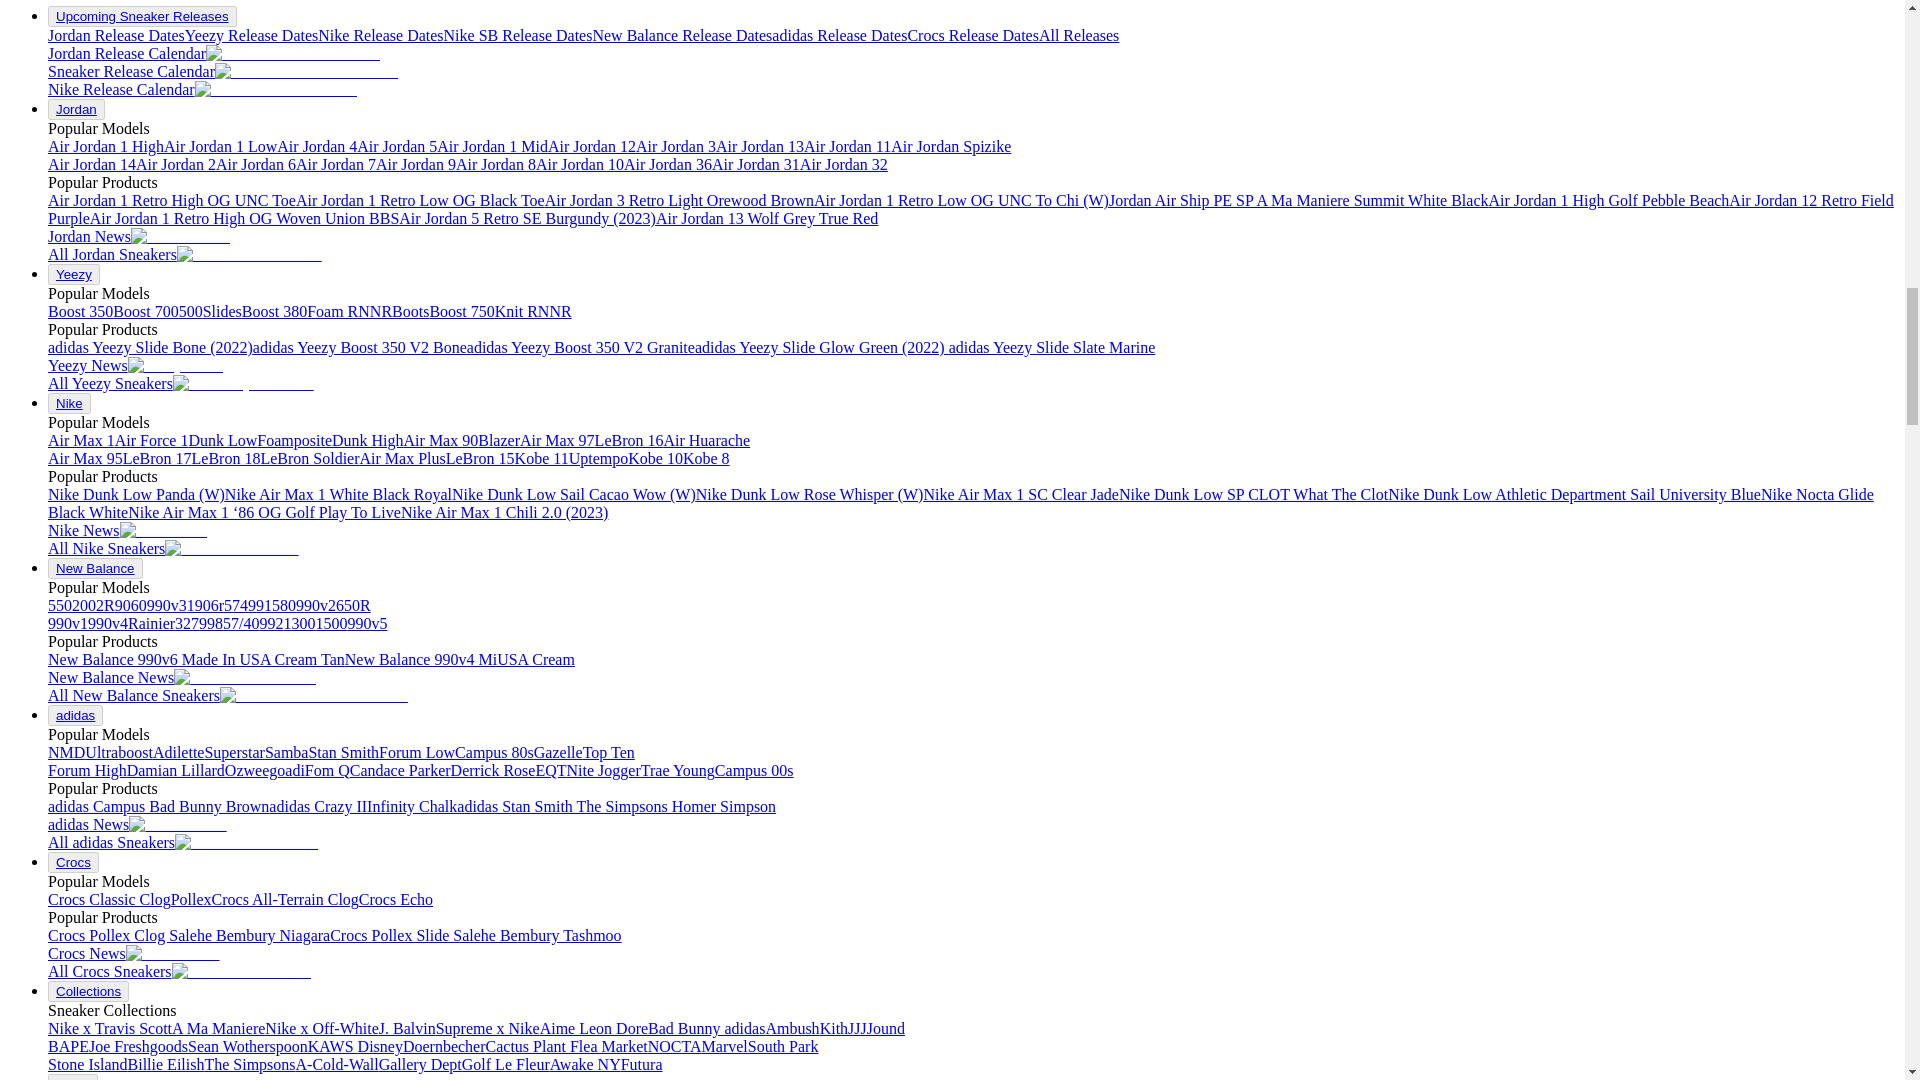 This screenshot has height=1080, width=1920. I want to click on Air Jordan 10, so click(580, 164).